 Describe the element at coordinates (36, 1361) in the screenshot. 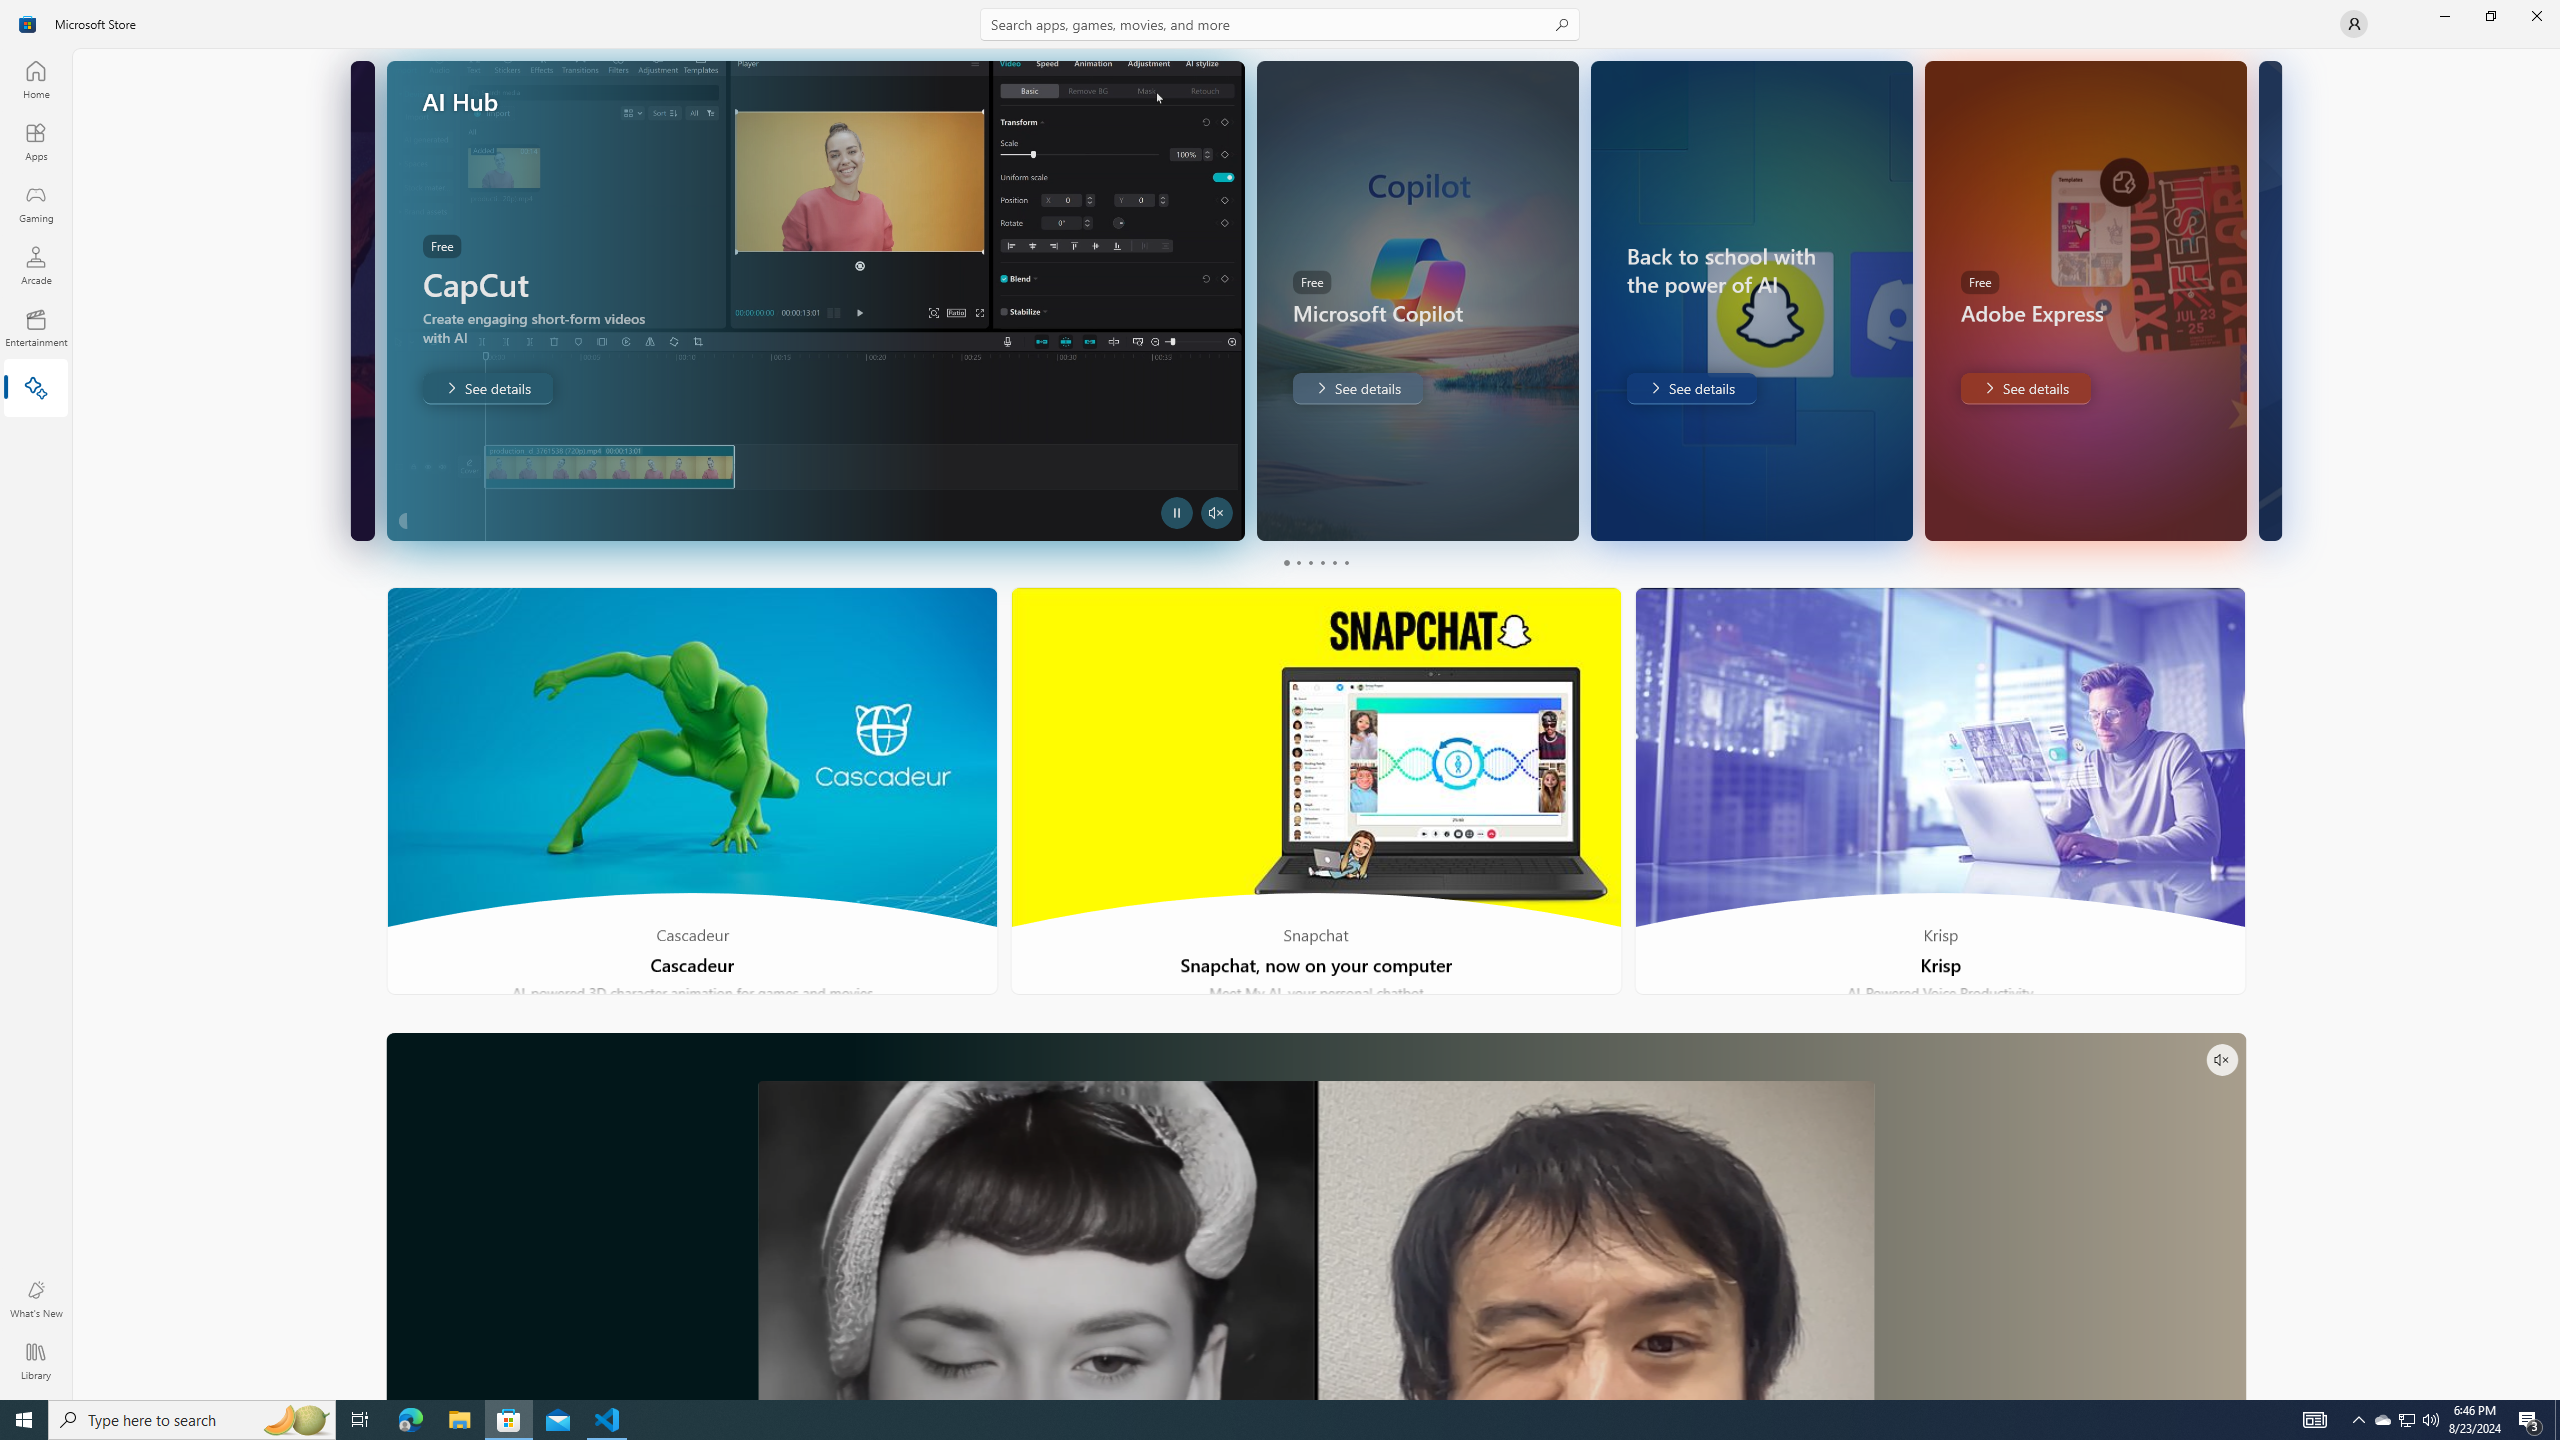

I see `Library` at that location.